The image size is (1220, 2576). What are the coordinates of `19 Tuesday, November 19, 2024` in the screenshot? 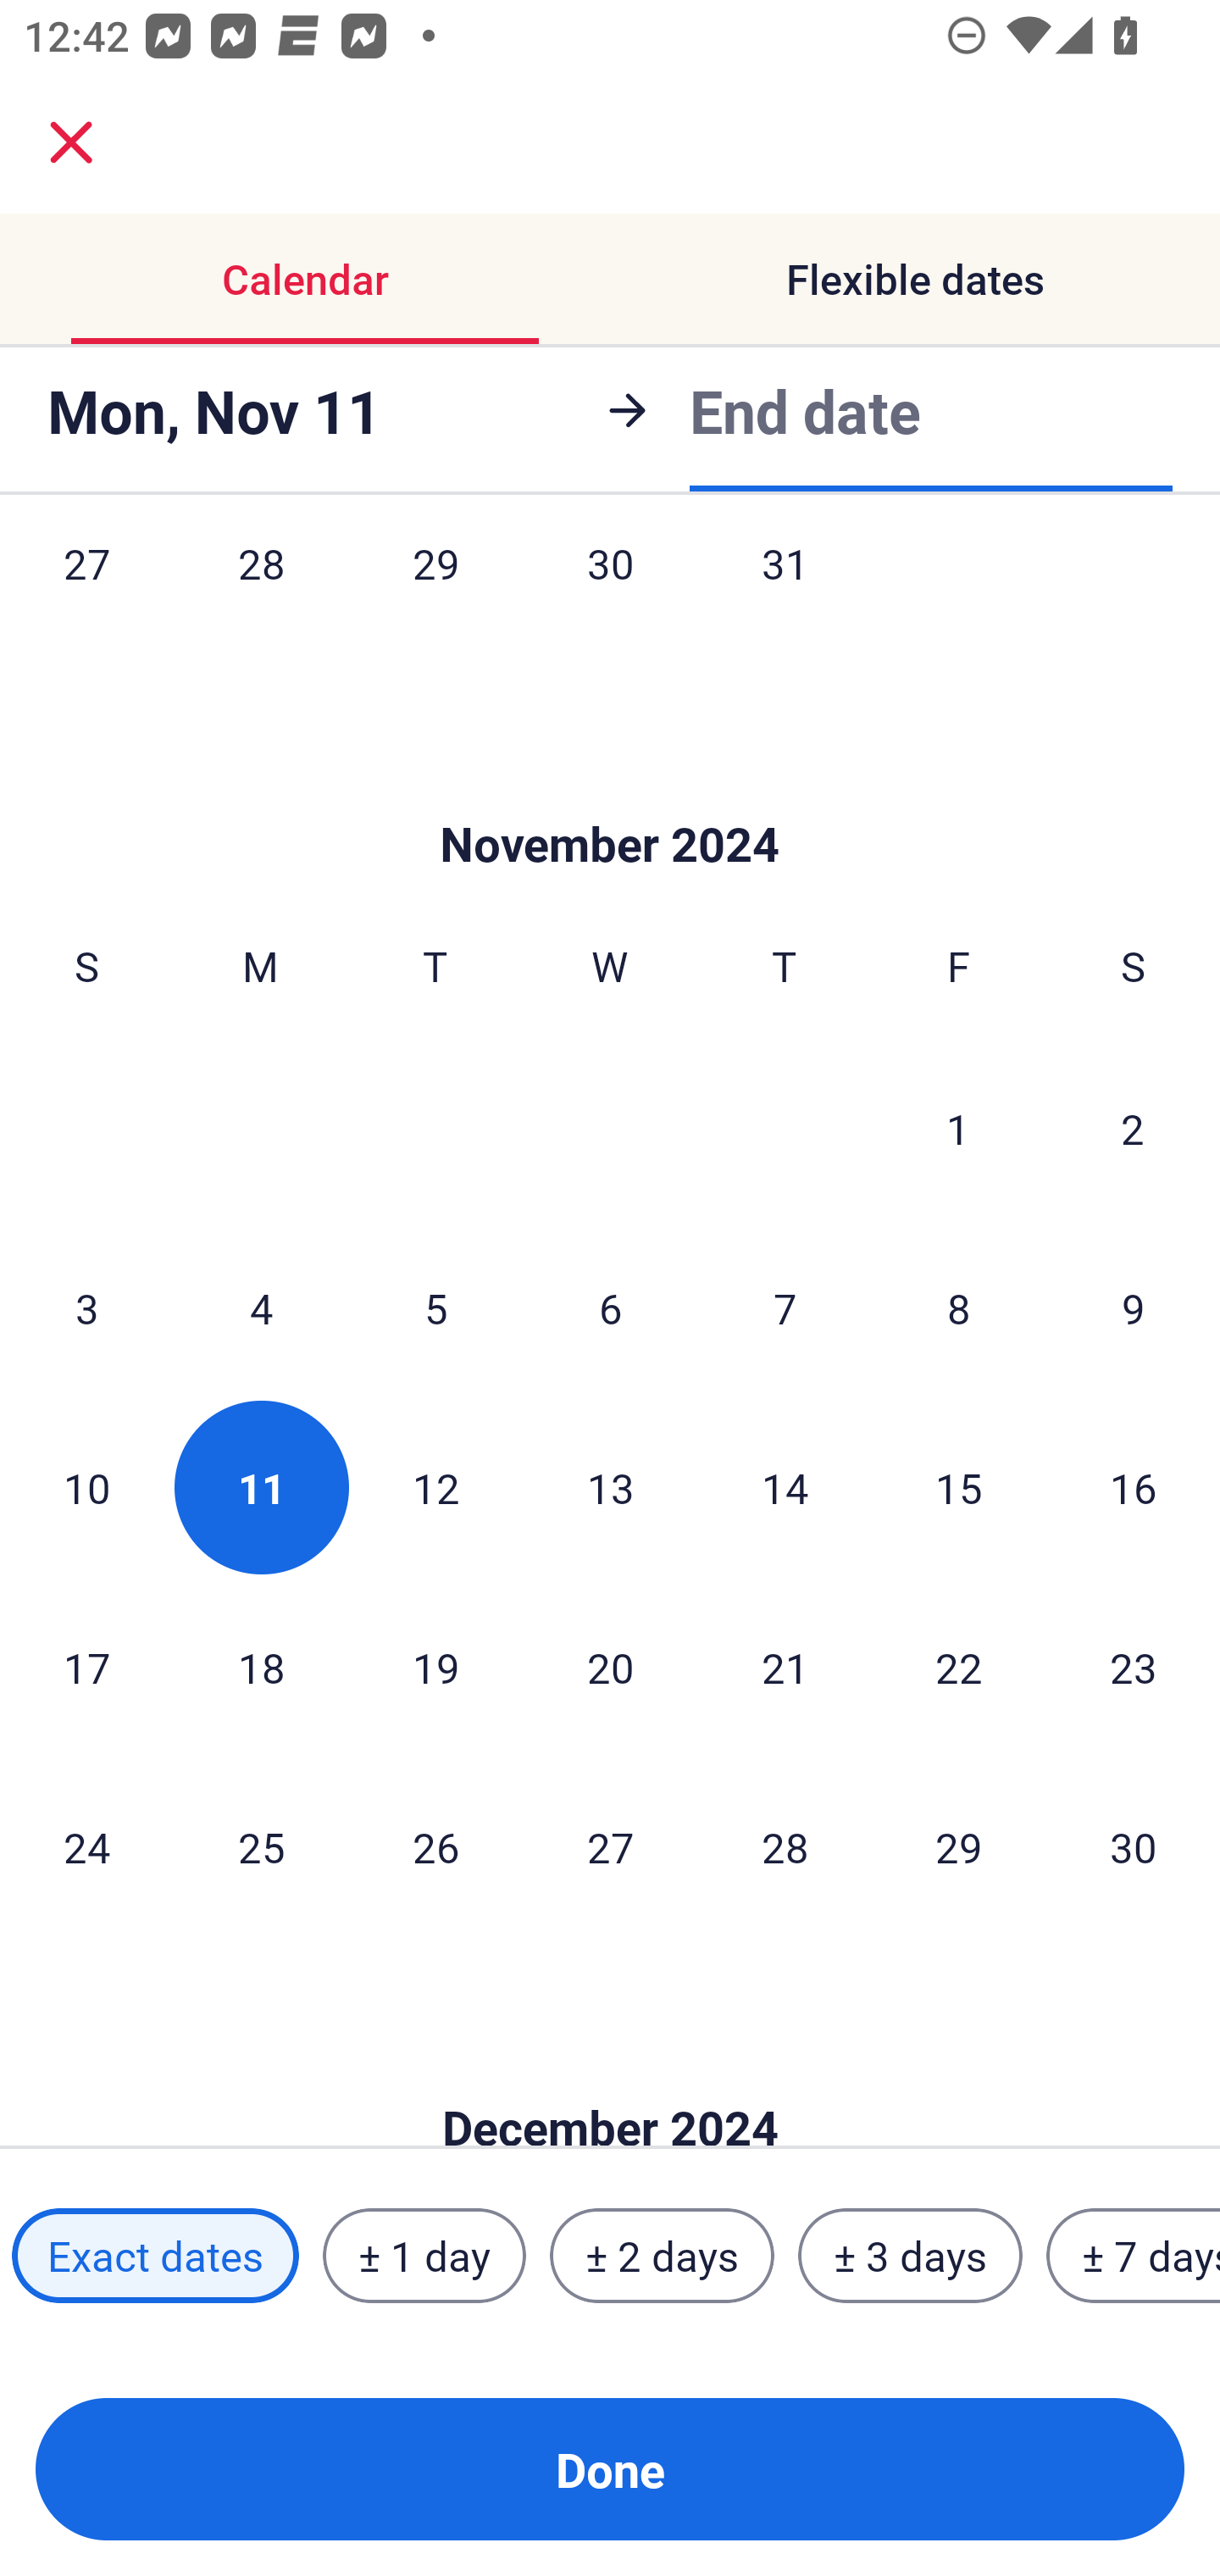 It's located at (435, 1666).